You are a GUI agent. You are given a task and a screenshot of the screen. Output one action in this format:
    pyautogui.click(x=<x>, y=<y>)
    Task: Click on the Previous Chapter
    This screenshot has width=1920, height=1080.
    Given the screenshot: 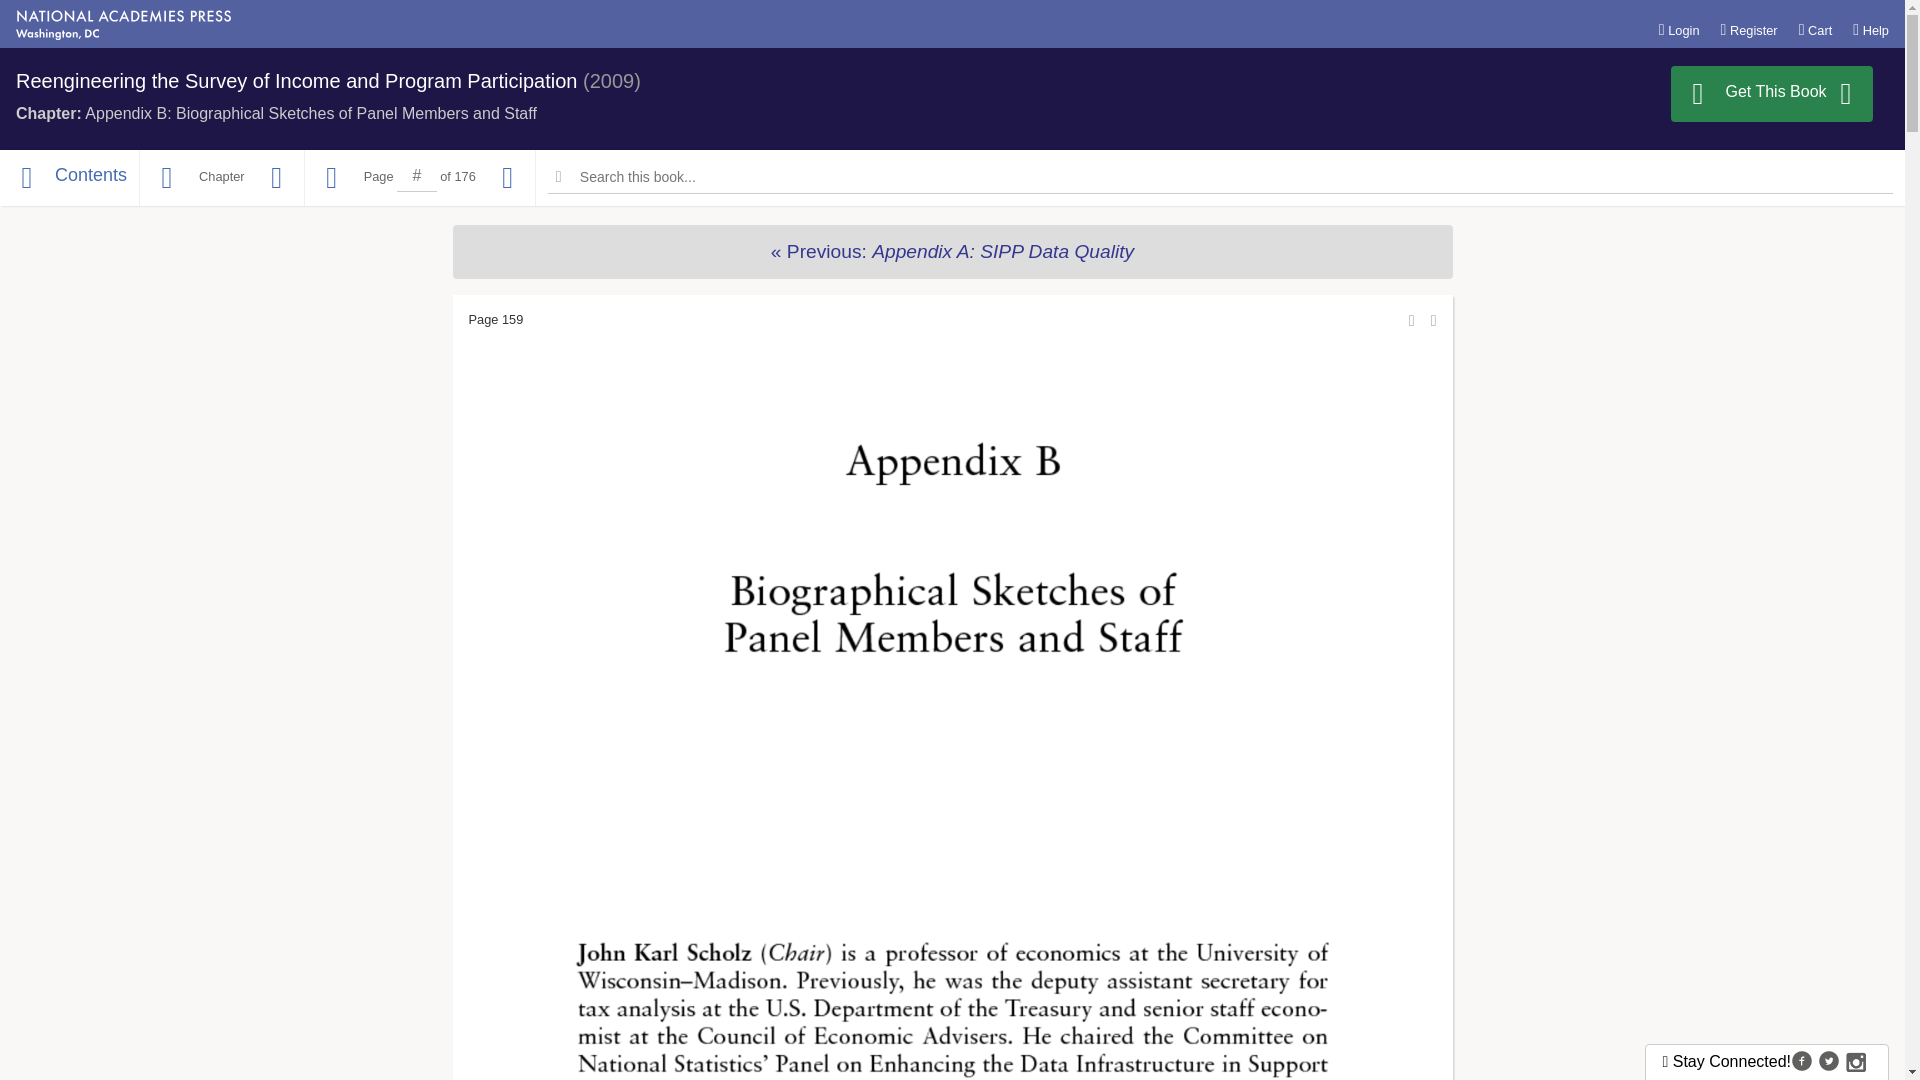 What is the action you would take?
    pyautogui.click(x=166, y=178)
    